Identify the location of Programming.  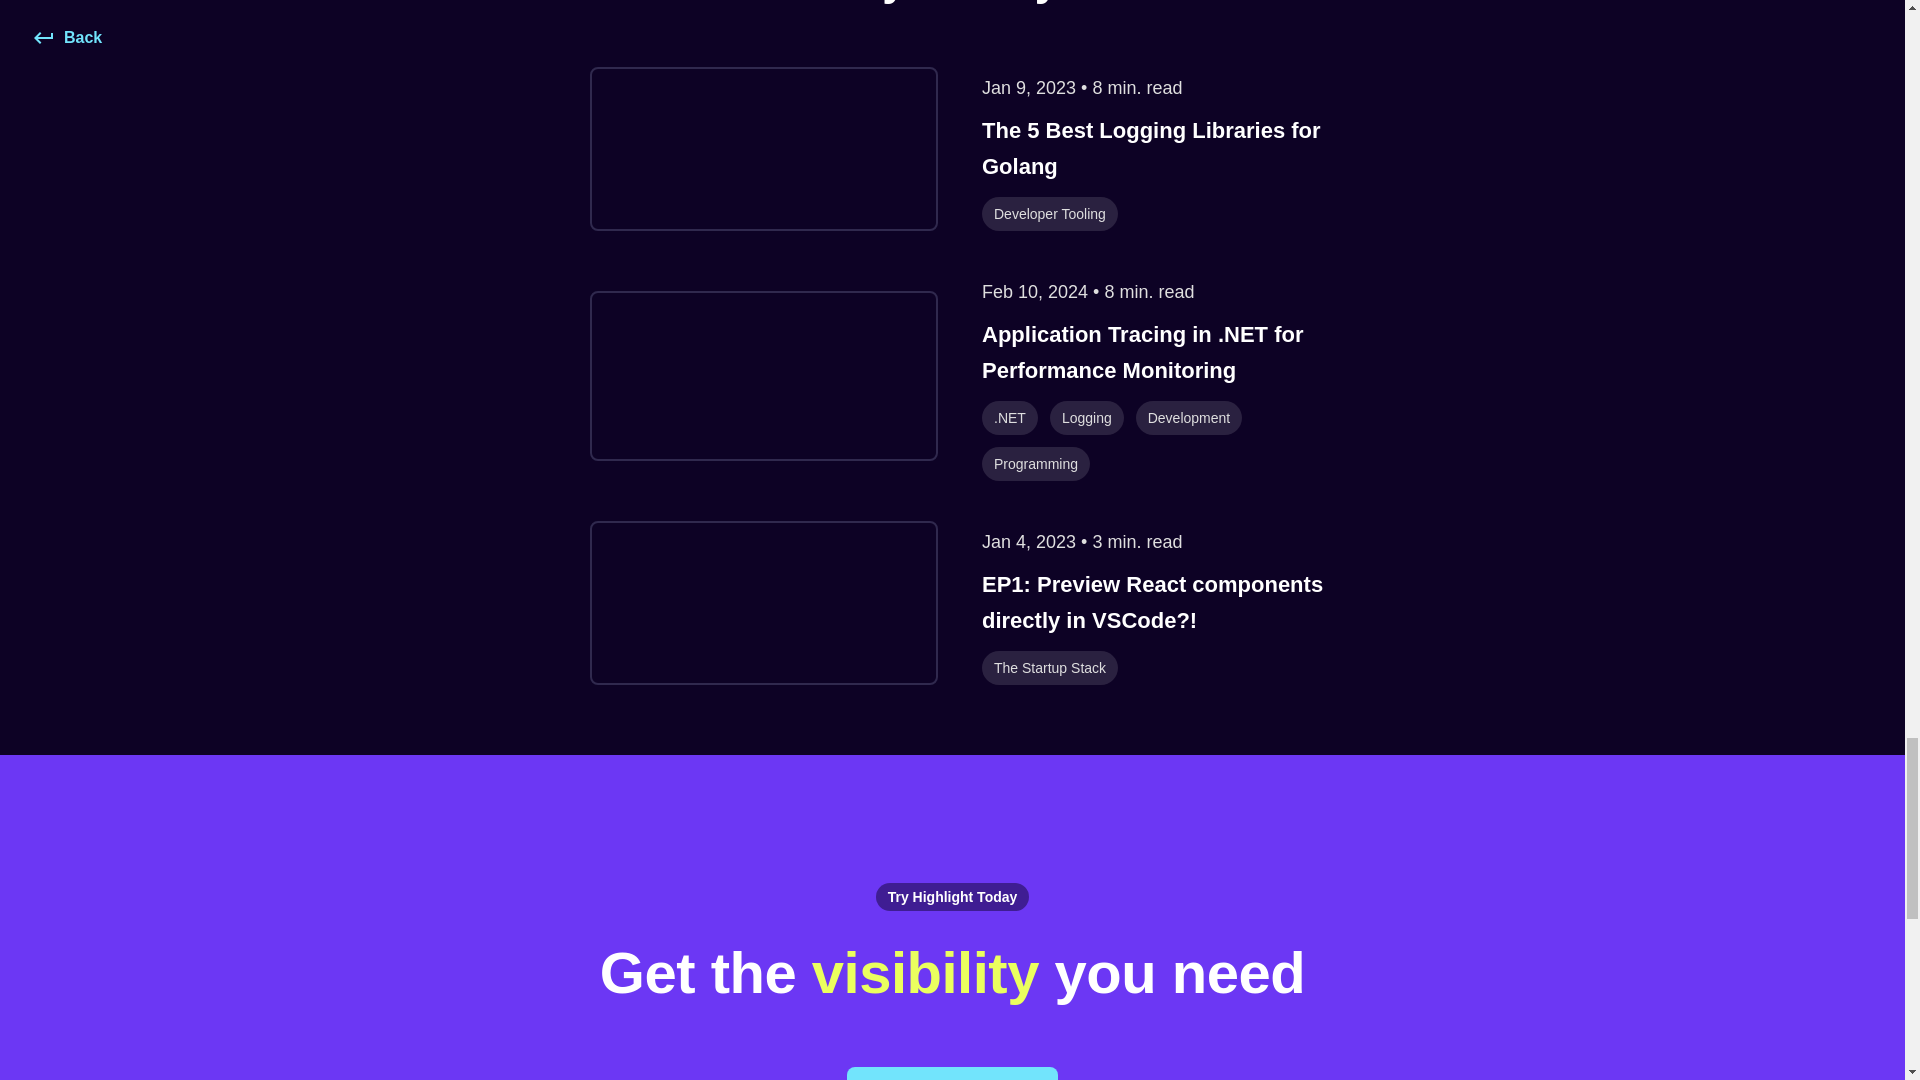
(1036, 462).